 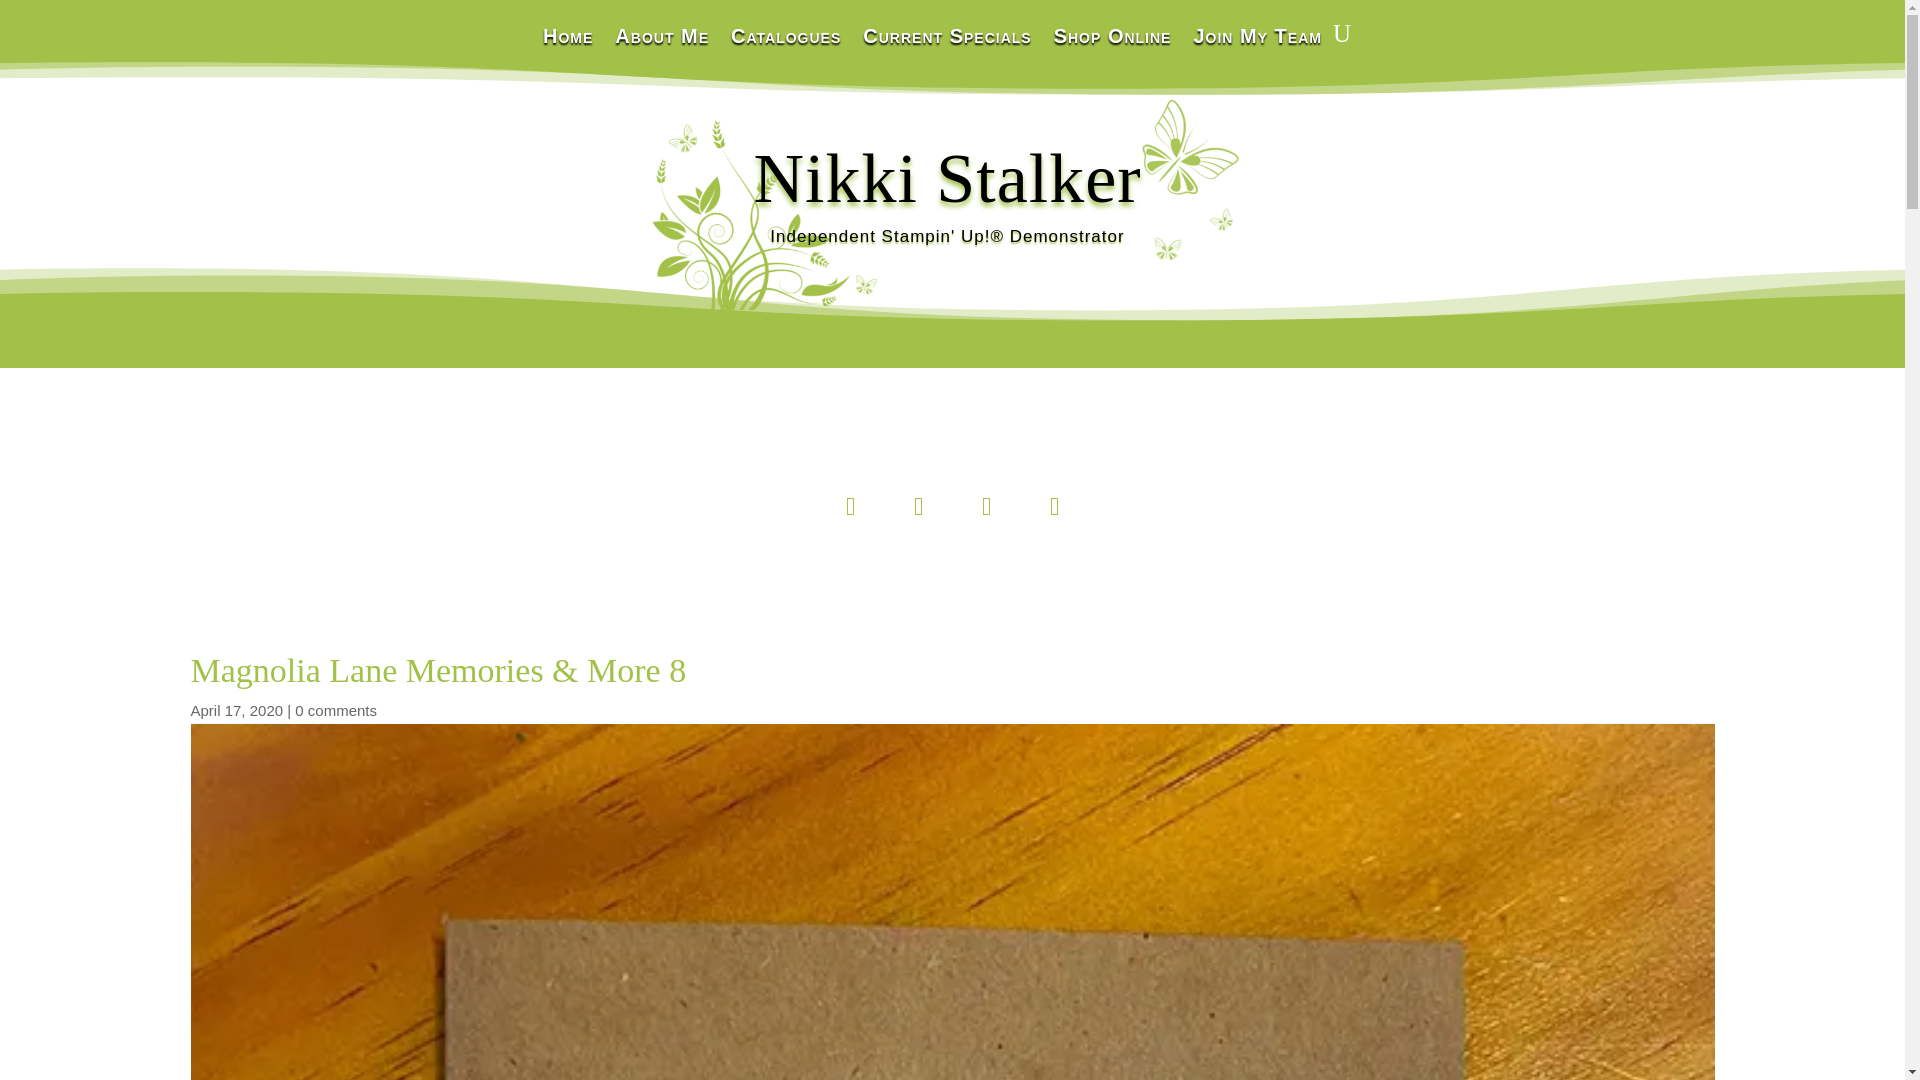 What do you see at coordinates (946, 50) in the screenshot?
I see `Current Specials` at bounding box center [946, 50].